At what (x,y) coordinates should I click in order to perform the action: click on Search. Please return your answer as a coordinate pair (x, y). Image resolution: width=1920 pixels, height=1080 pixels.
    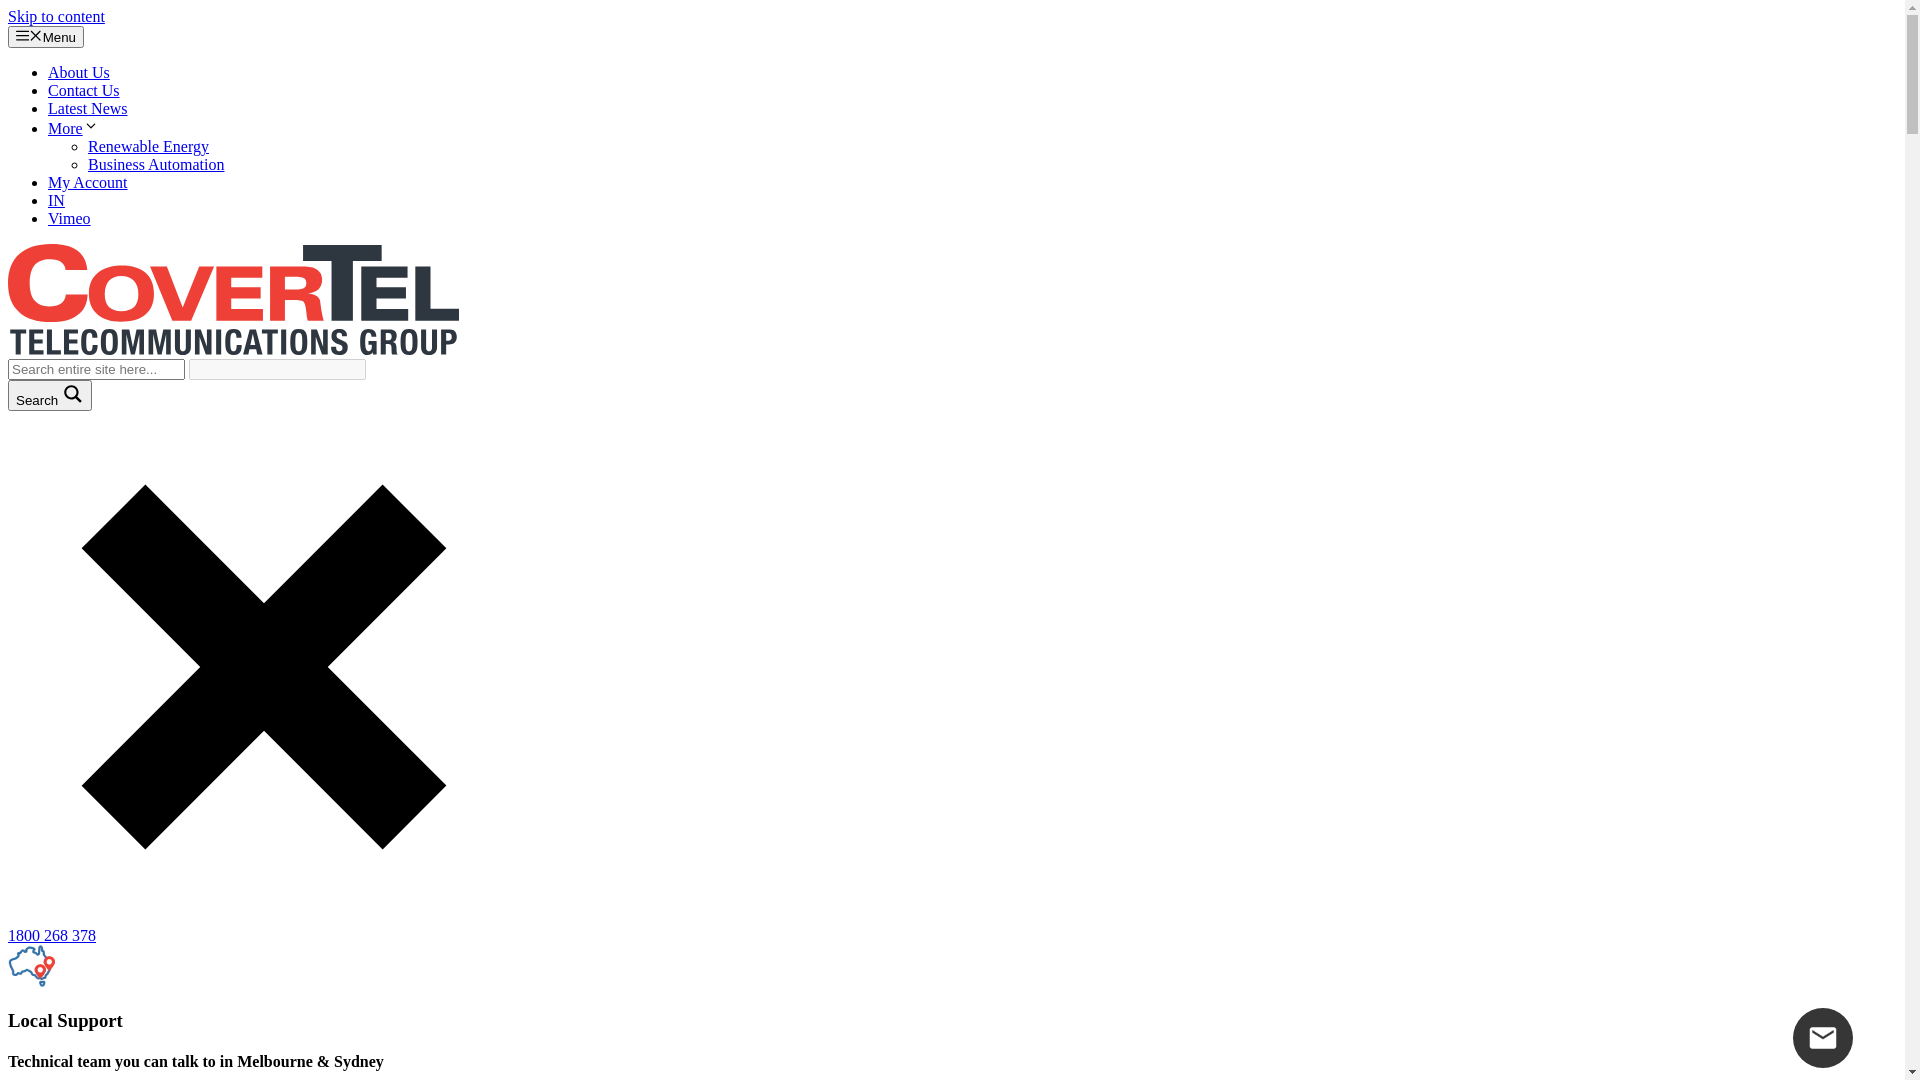
    Looking at the image, I should click on (50, 396).